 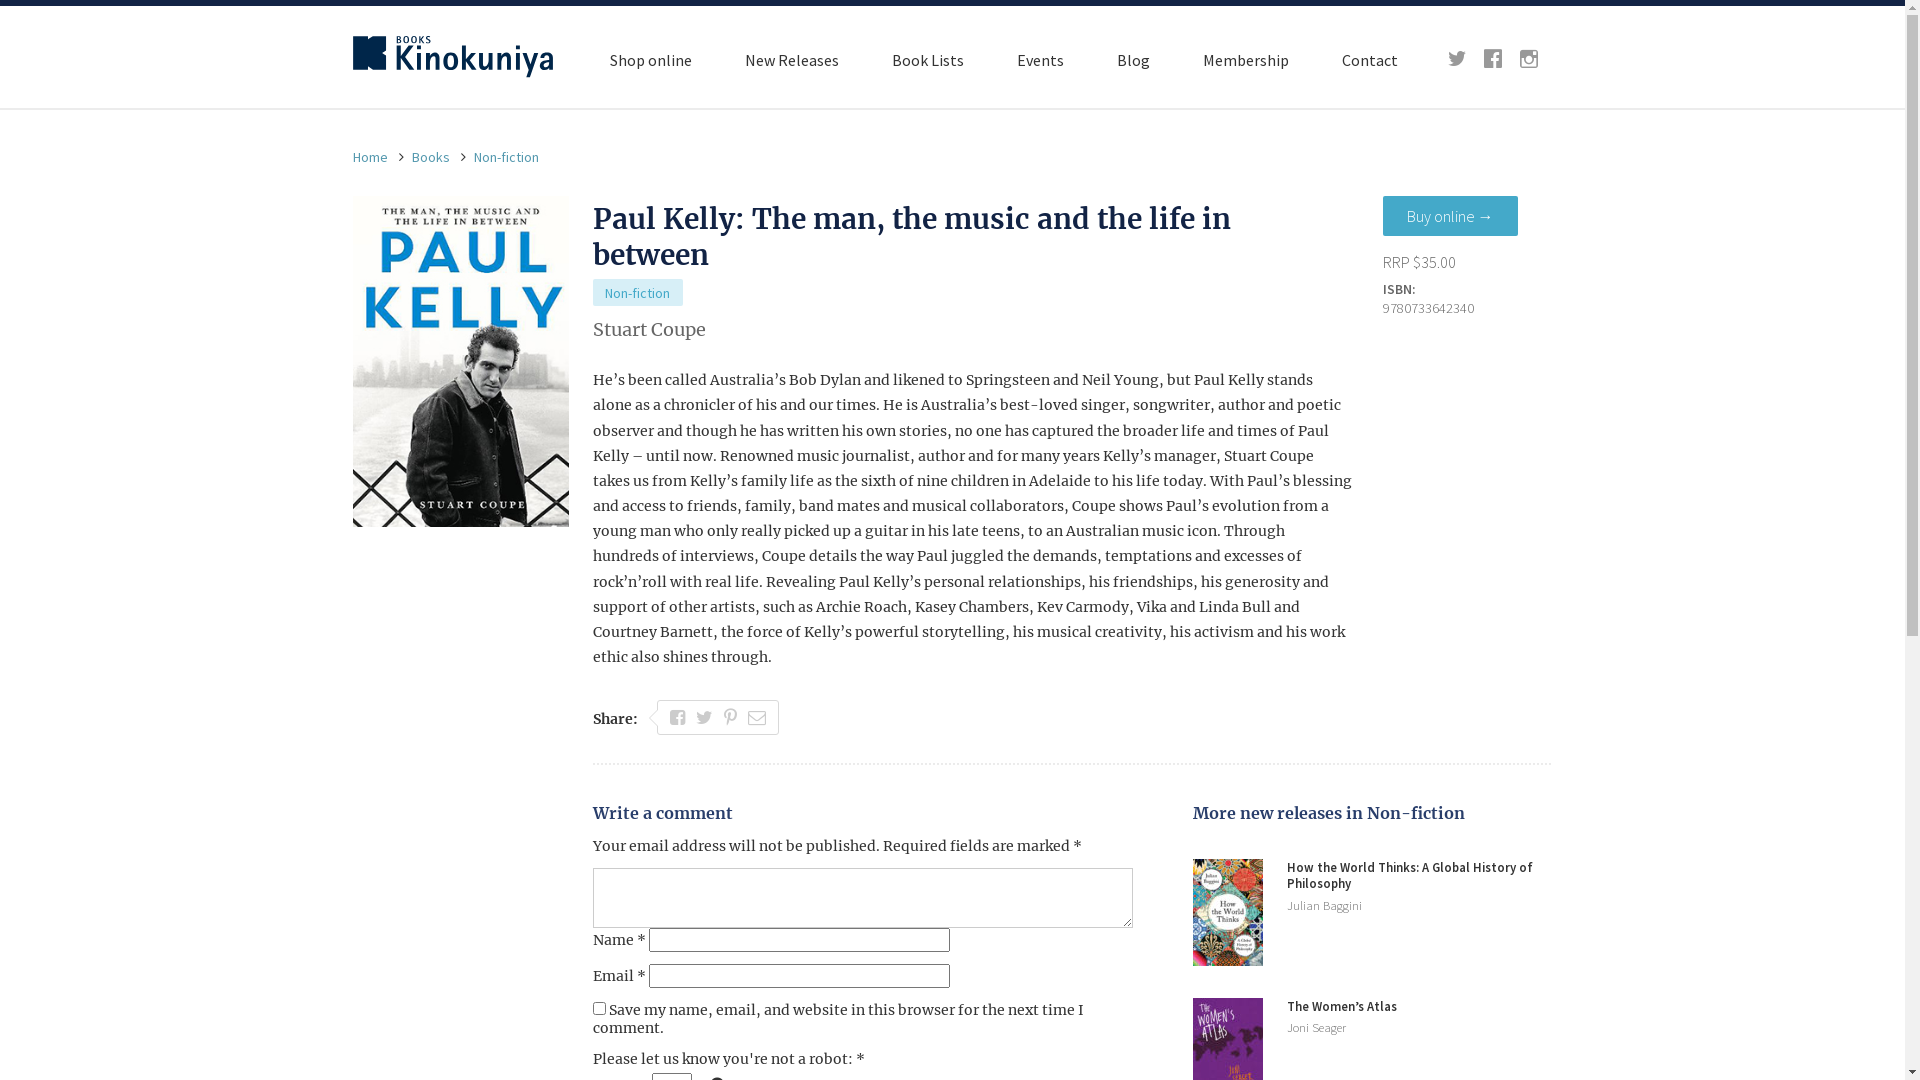 What do you see at coordinates (1409, 876) in the screenshot?
I see `How the World Thinks: A Global History of Philosophy` at bounding box center [1409, 876].